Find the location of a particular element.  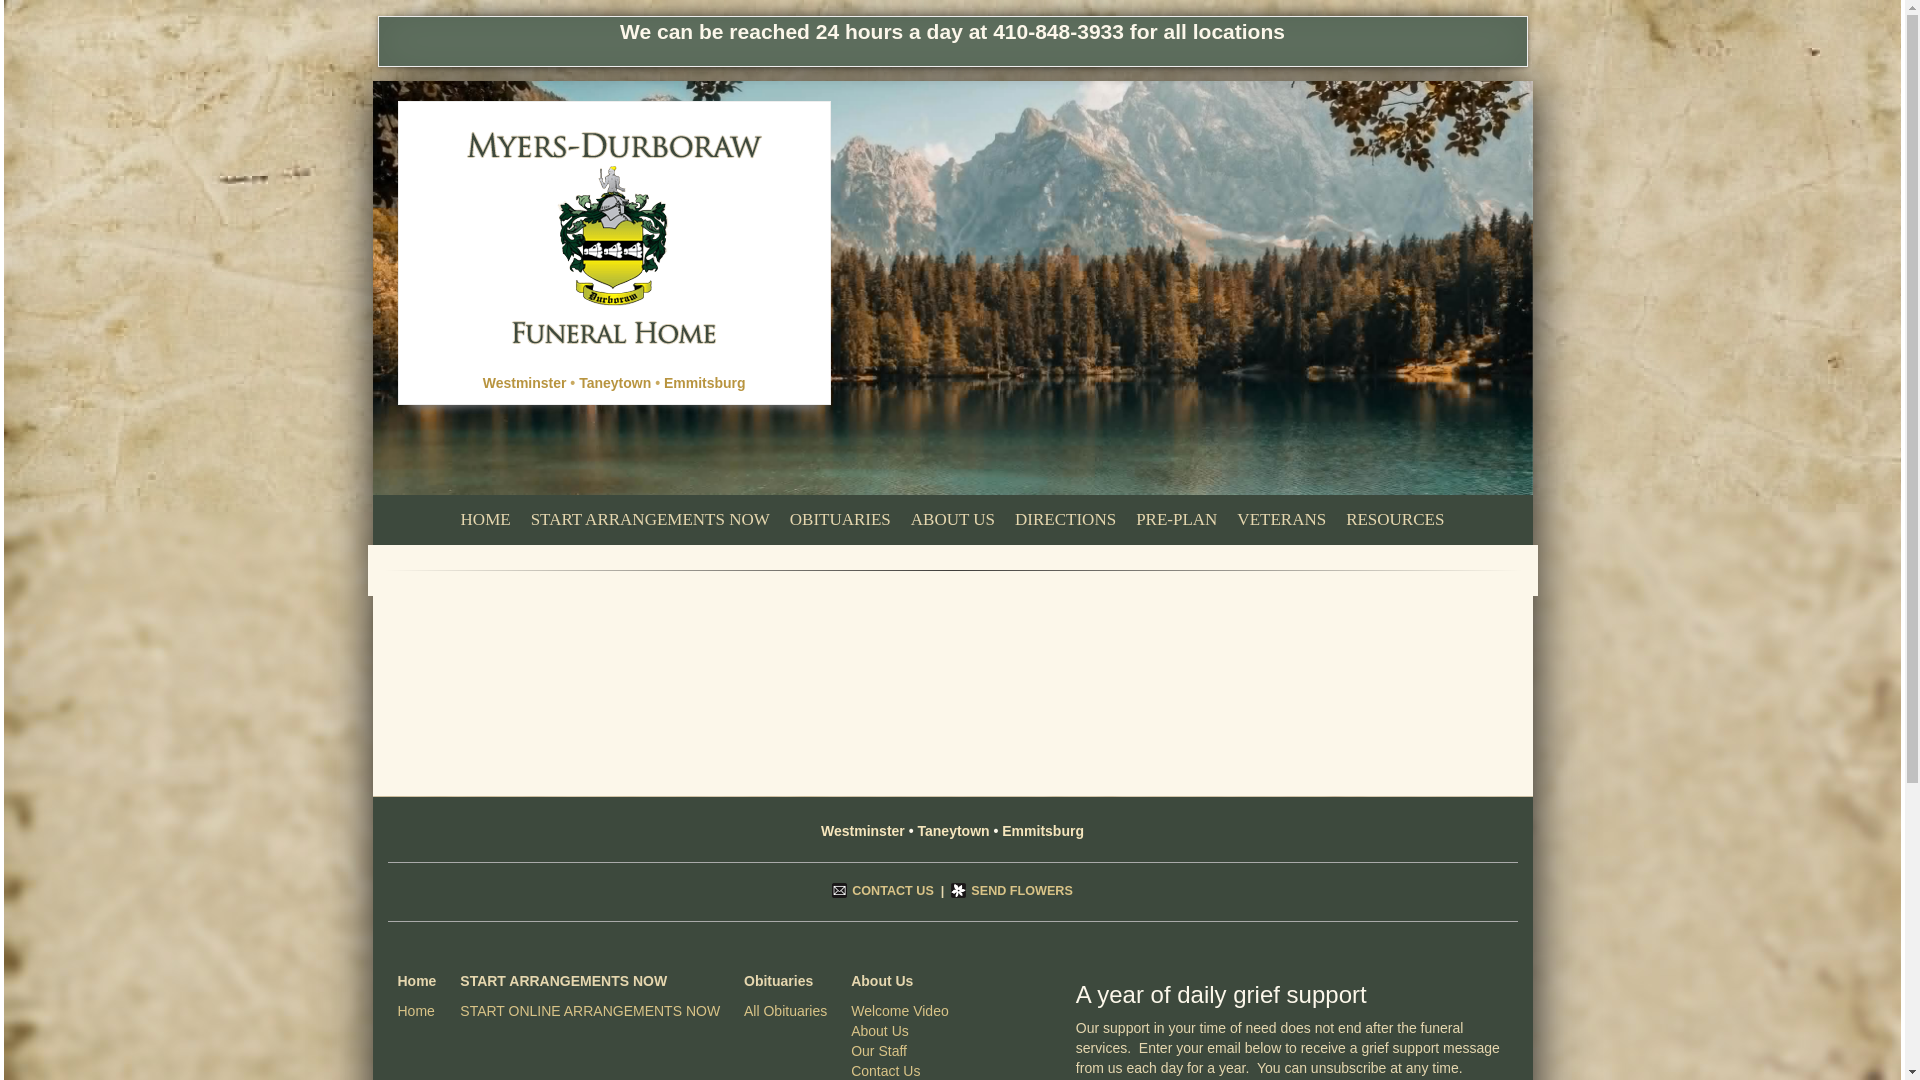

DIRECTIONS is located at coordinates (1064, 520).